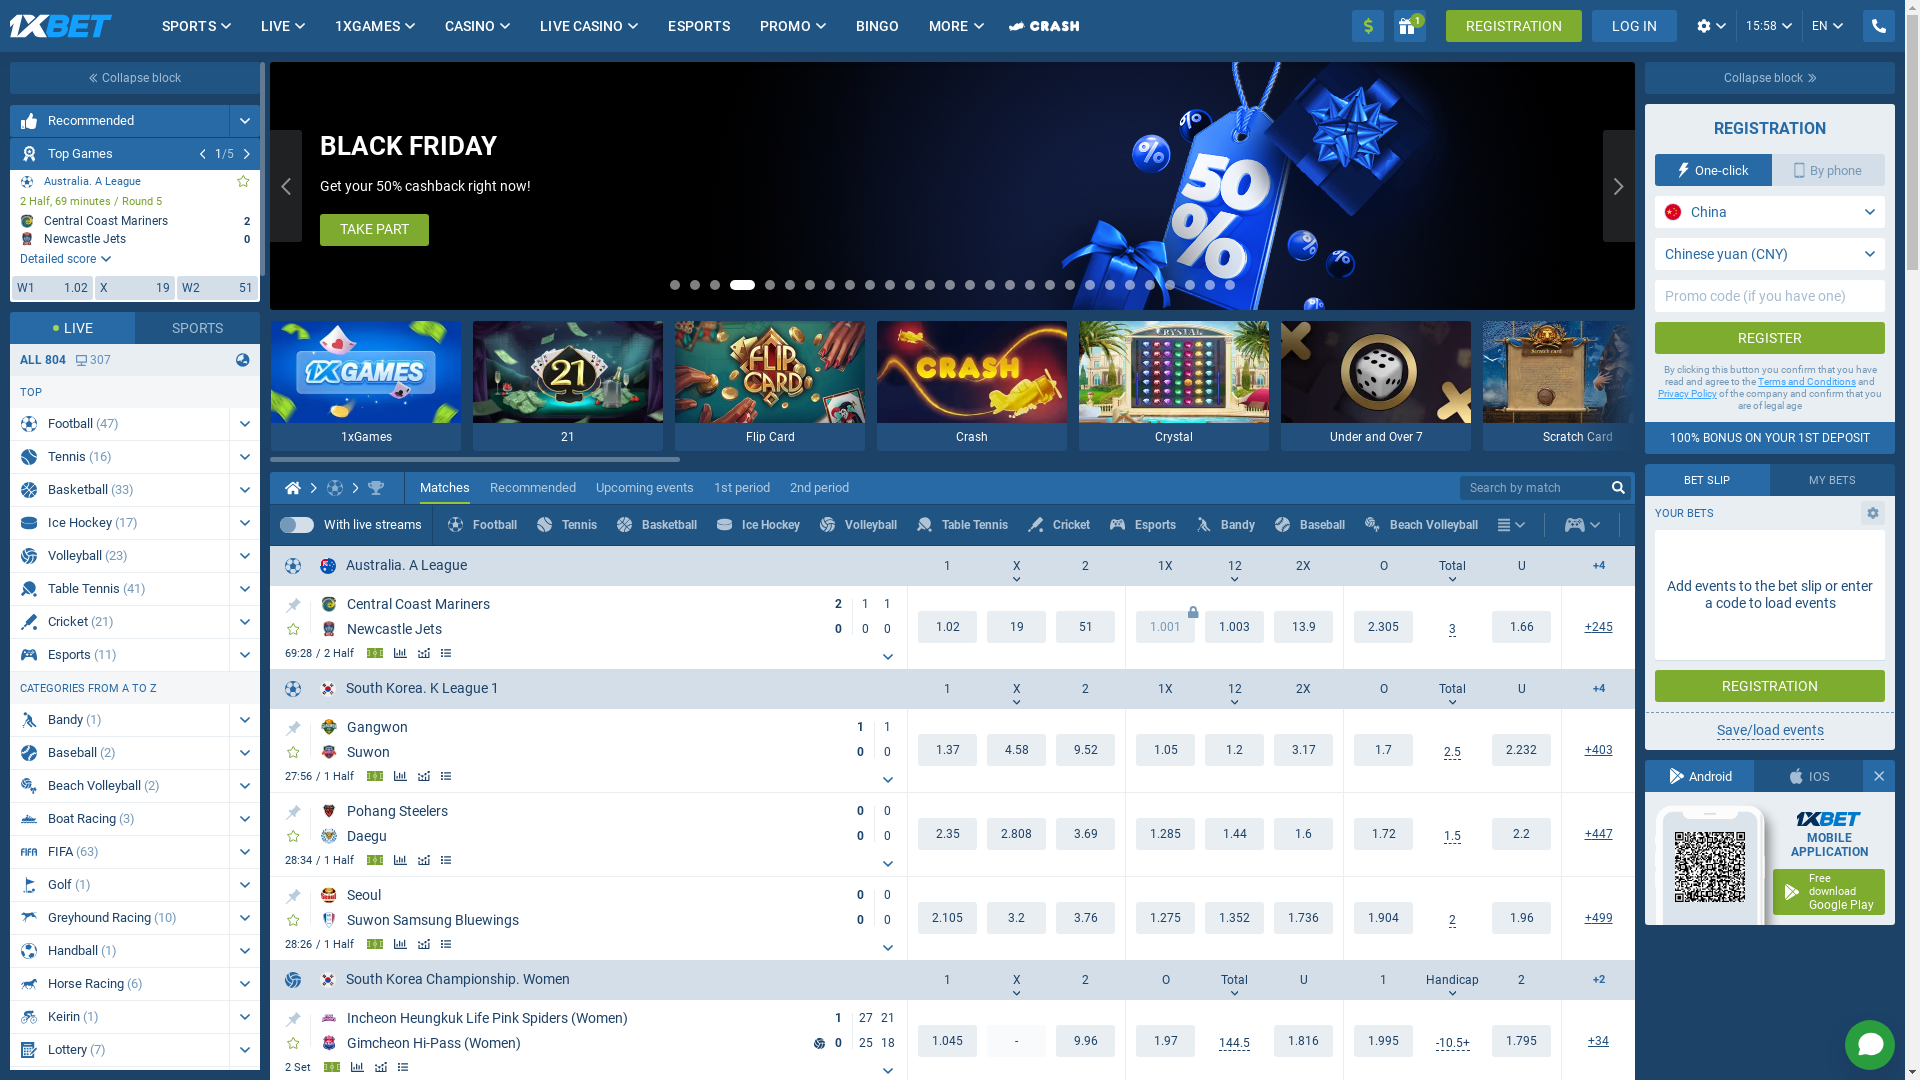 The width and height of the screenshot is (1920, 1080). What do you see at coordinates (470, 26) in the screenshot?
I see `CASINO` at bounding box center [470, 26].